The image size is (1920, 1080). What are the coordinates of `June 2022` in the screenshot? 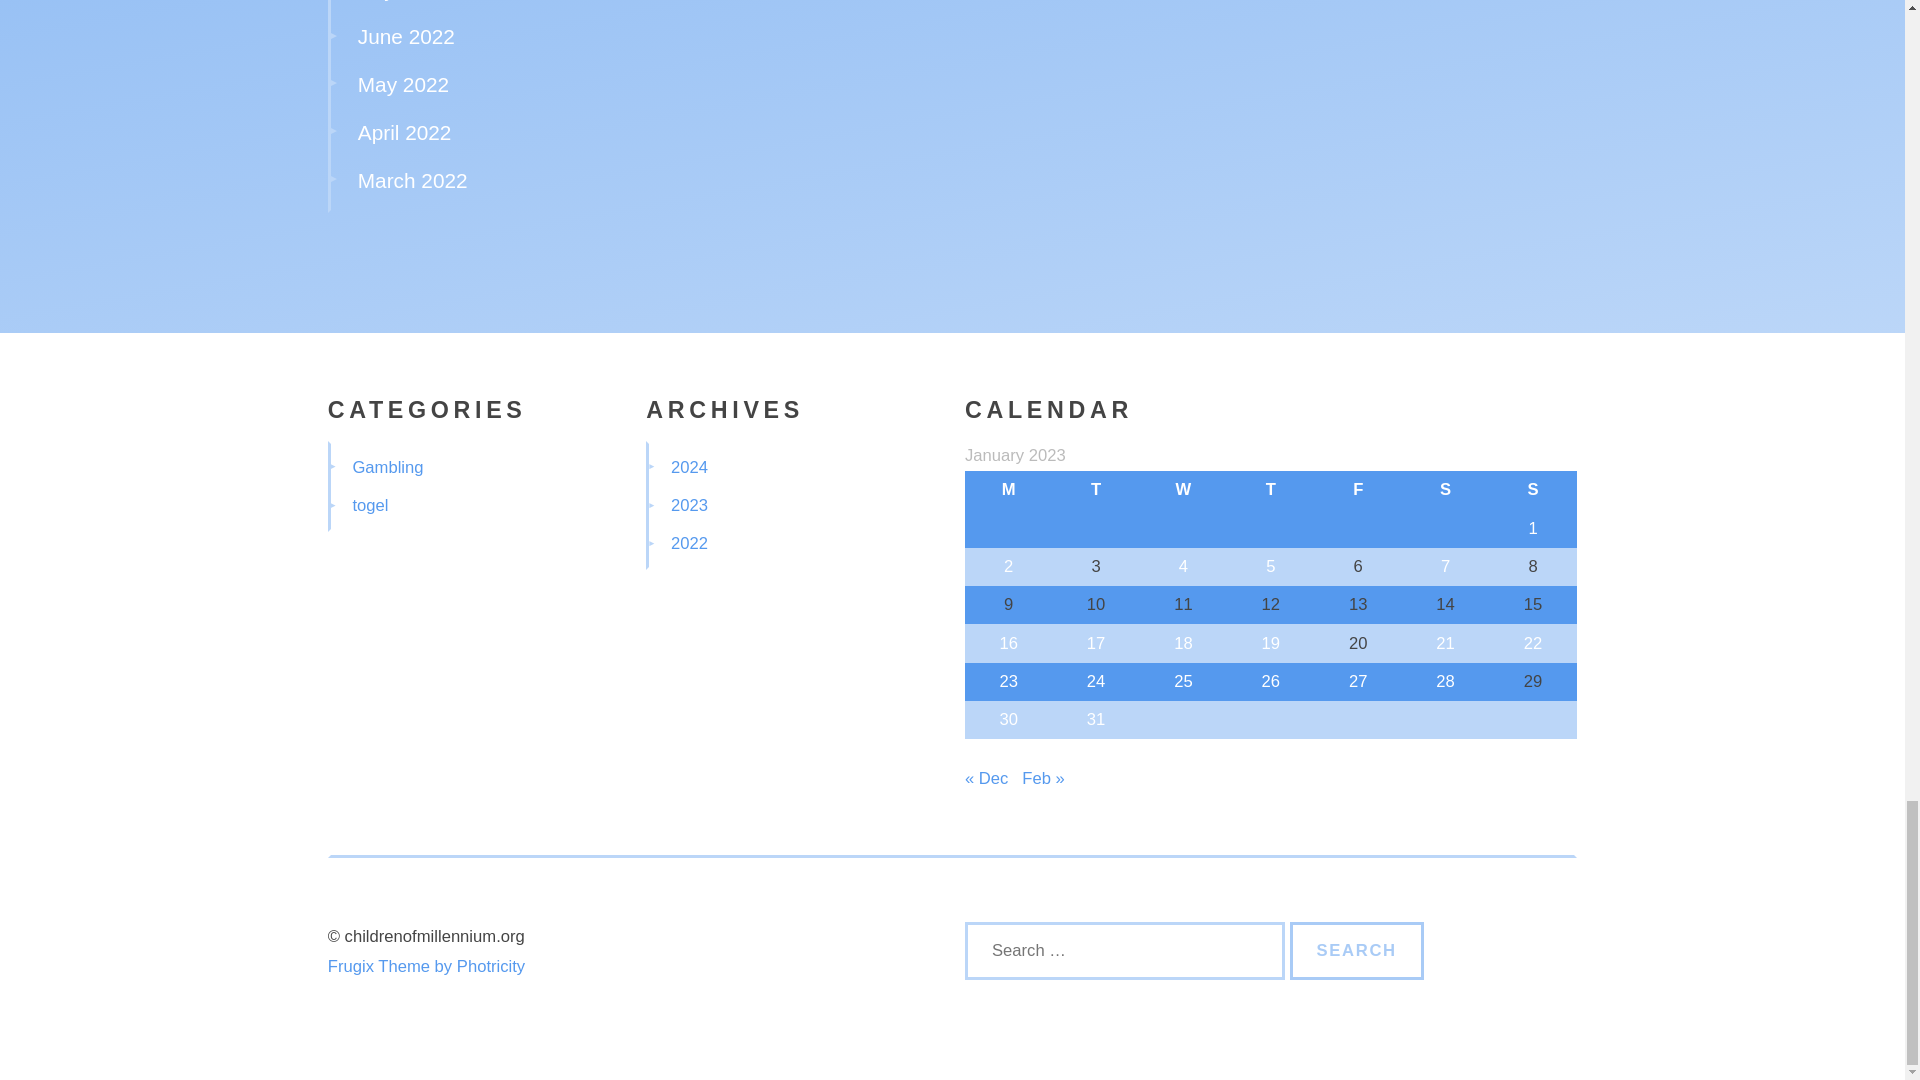 It's located at (406, 36).